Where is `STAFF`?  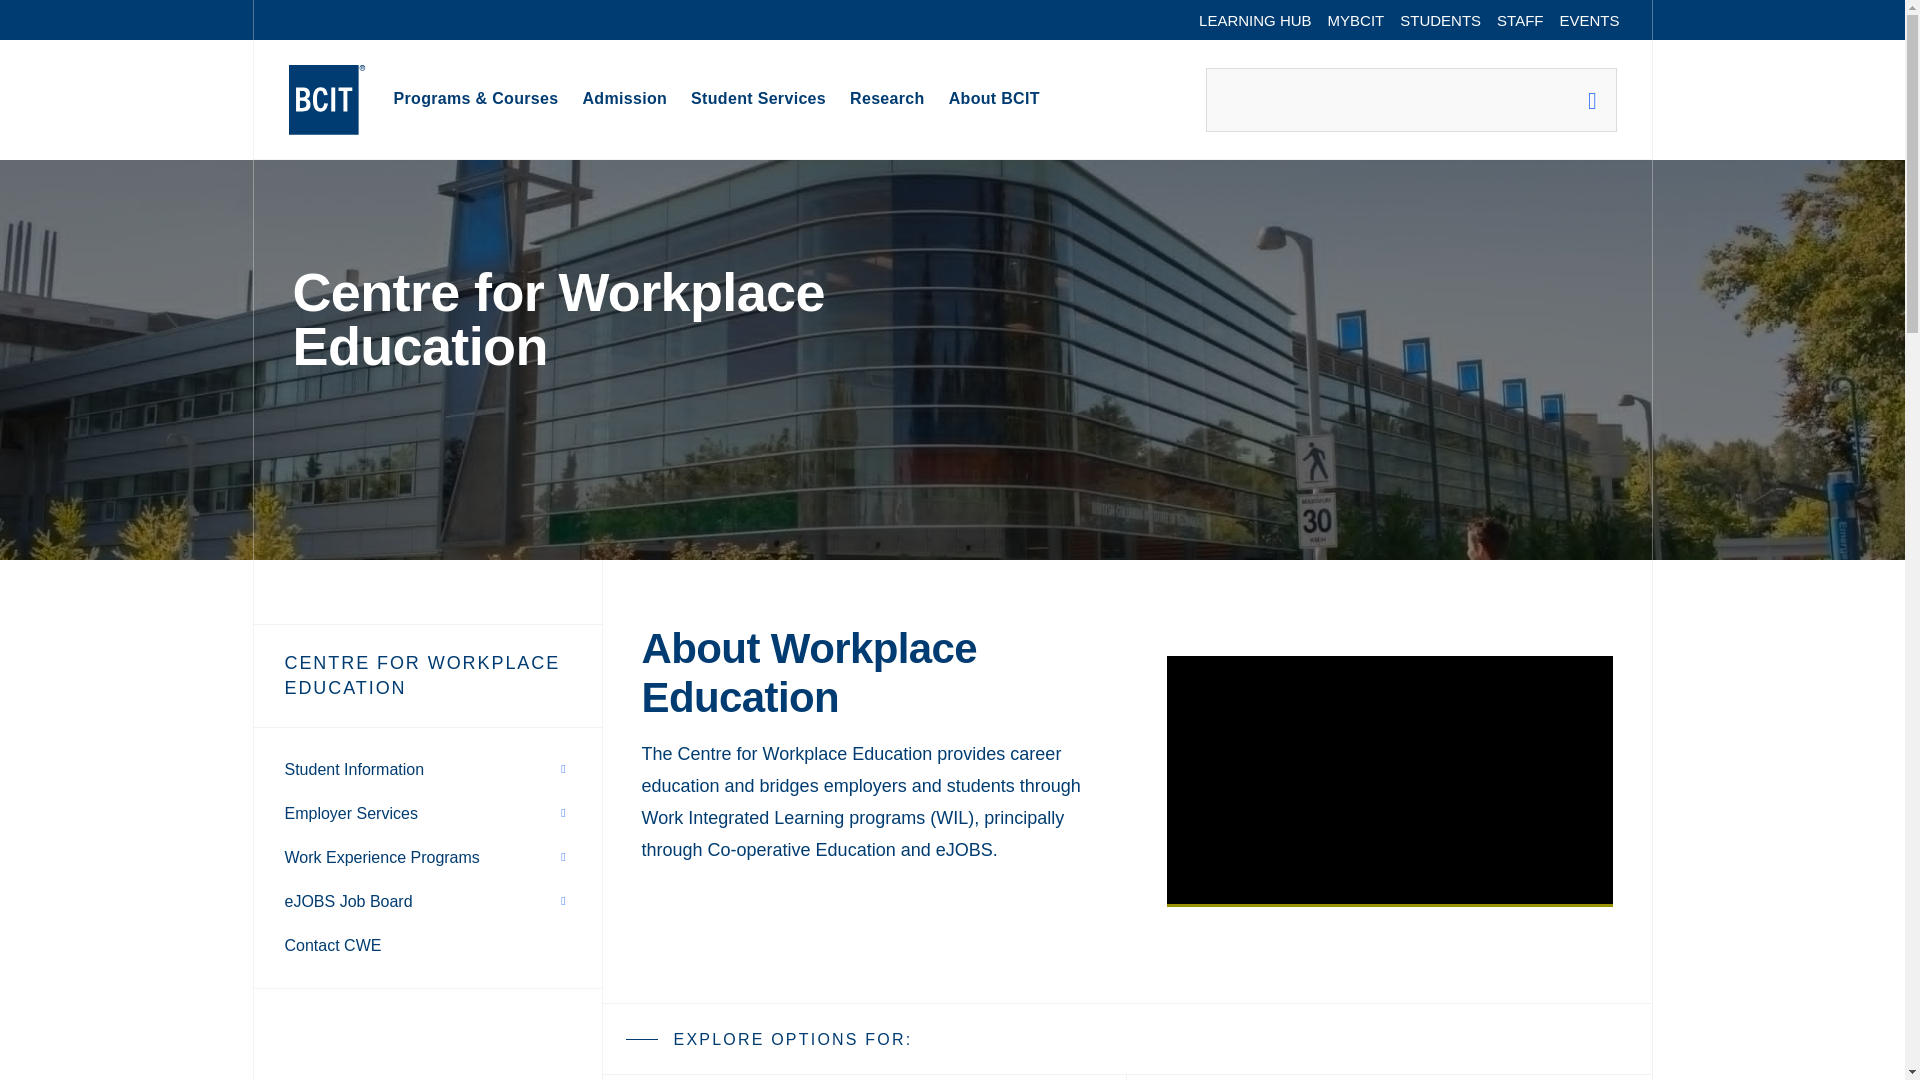
STAFF is located at coordinates (1520, 20).